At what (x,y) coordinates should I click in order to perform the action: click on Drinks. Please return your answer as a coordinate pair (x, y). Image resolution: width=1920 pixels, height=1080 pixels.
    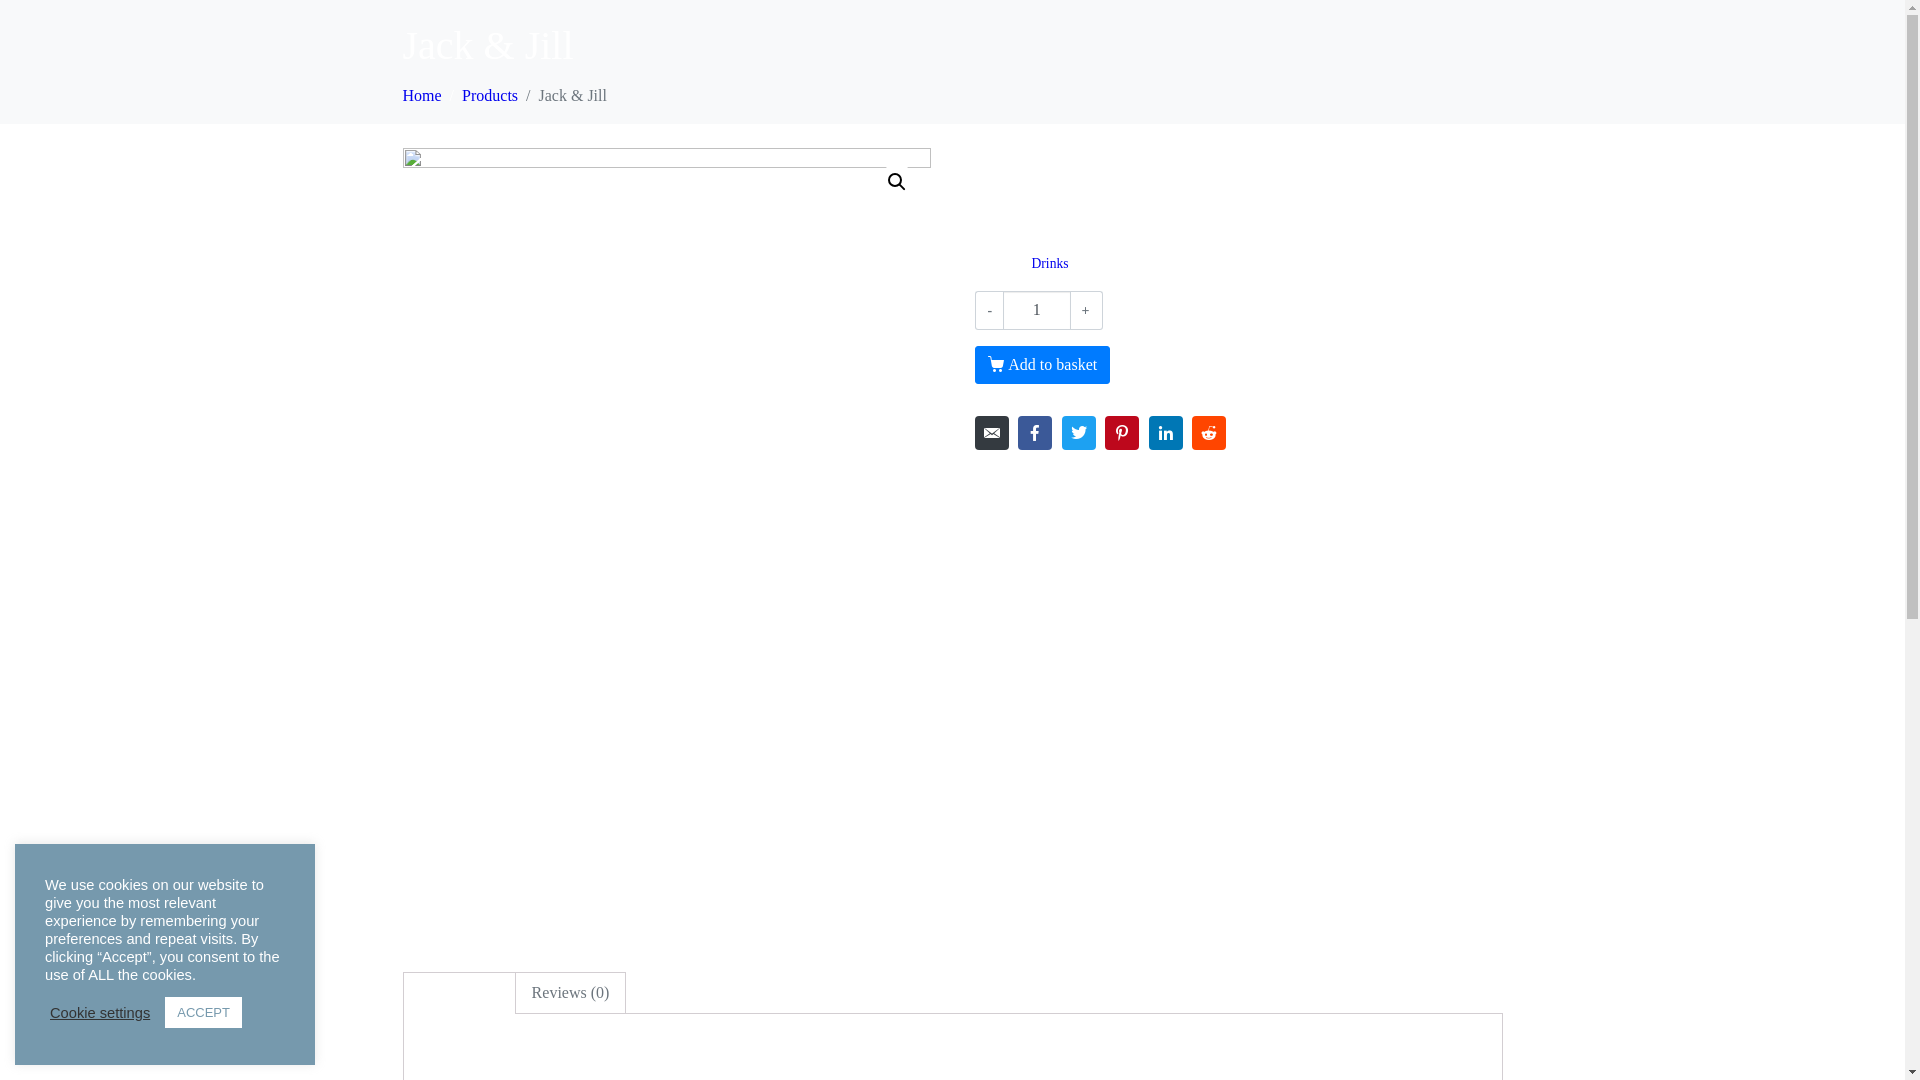
    Looking at the image, I should click on (1050, 264).